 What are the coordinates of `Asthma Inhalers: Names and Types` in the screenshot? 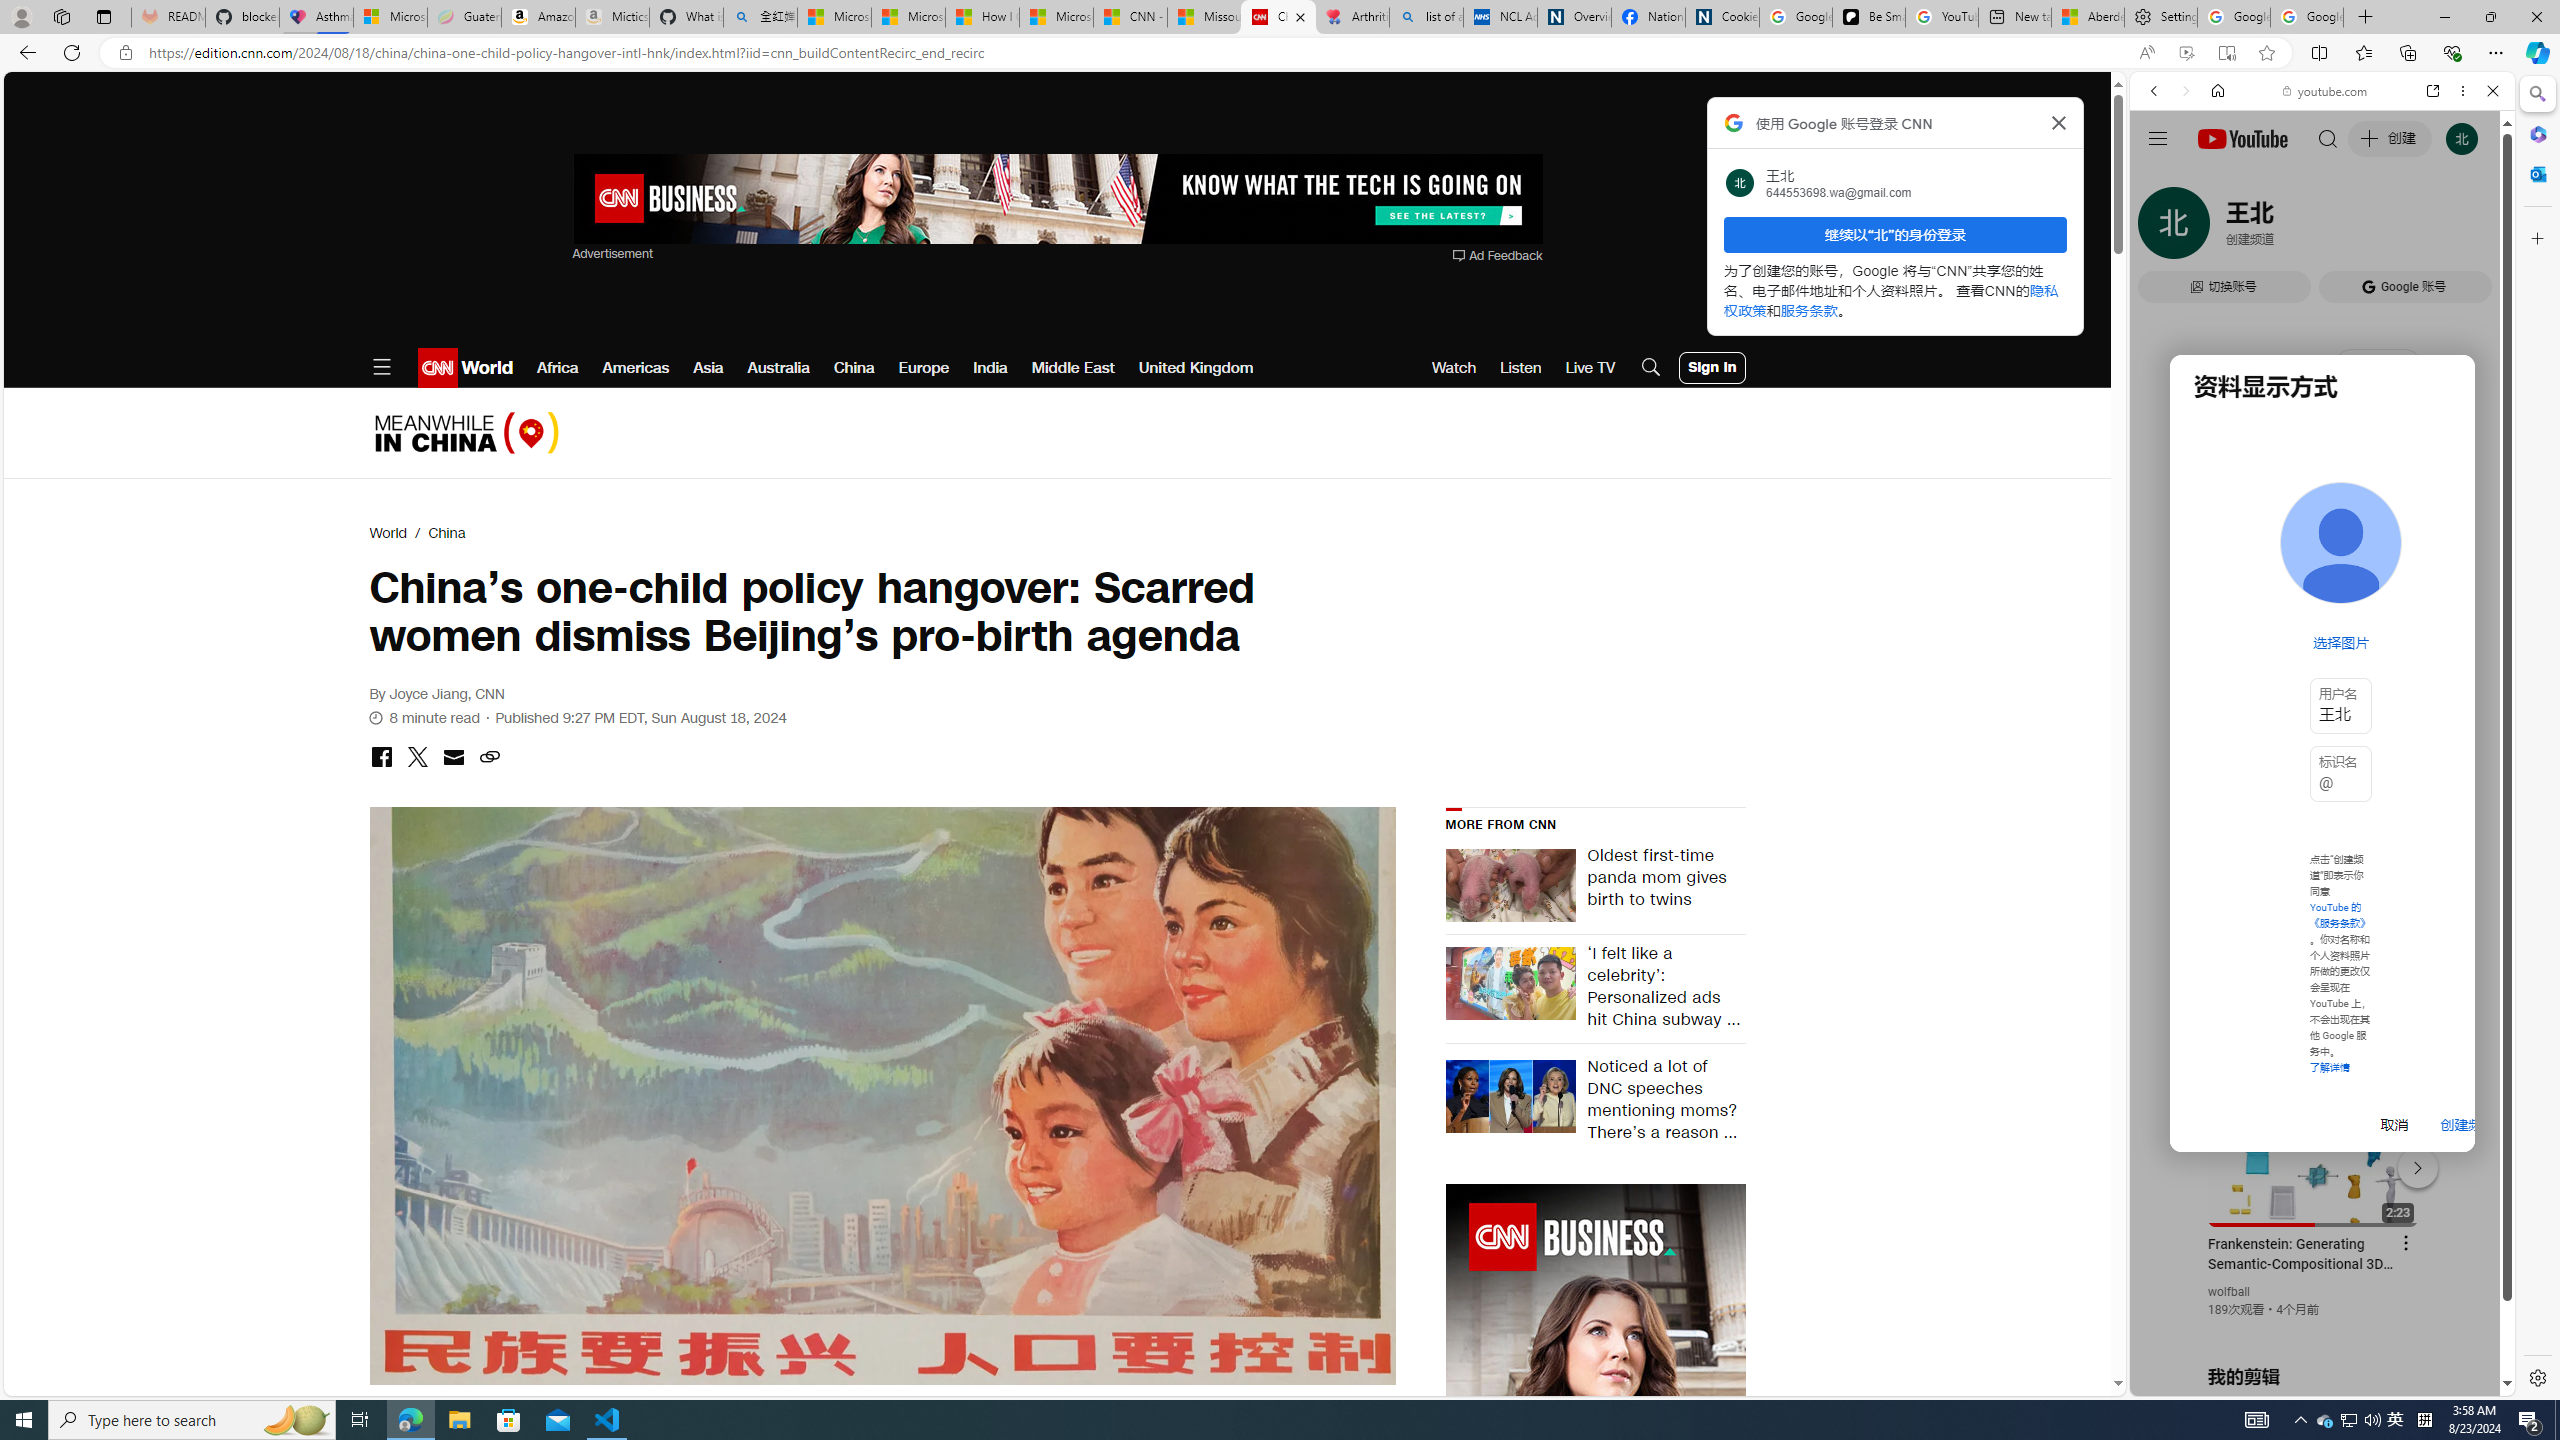 It's located at (316, 17).